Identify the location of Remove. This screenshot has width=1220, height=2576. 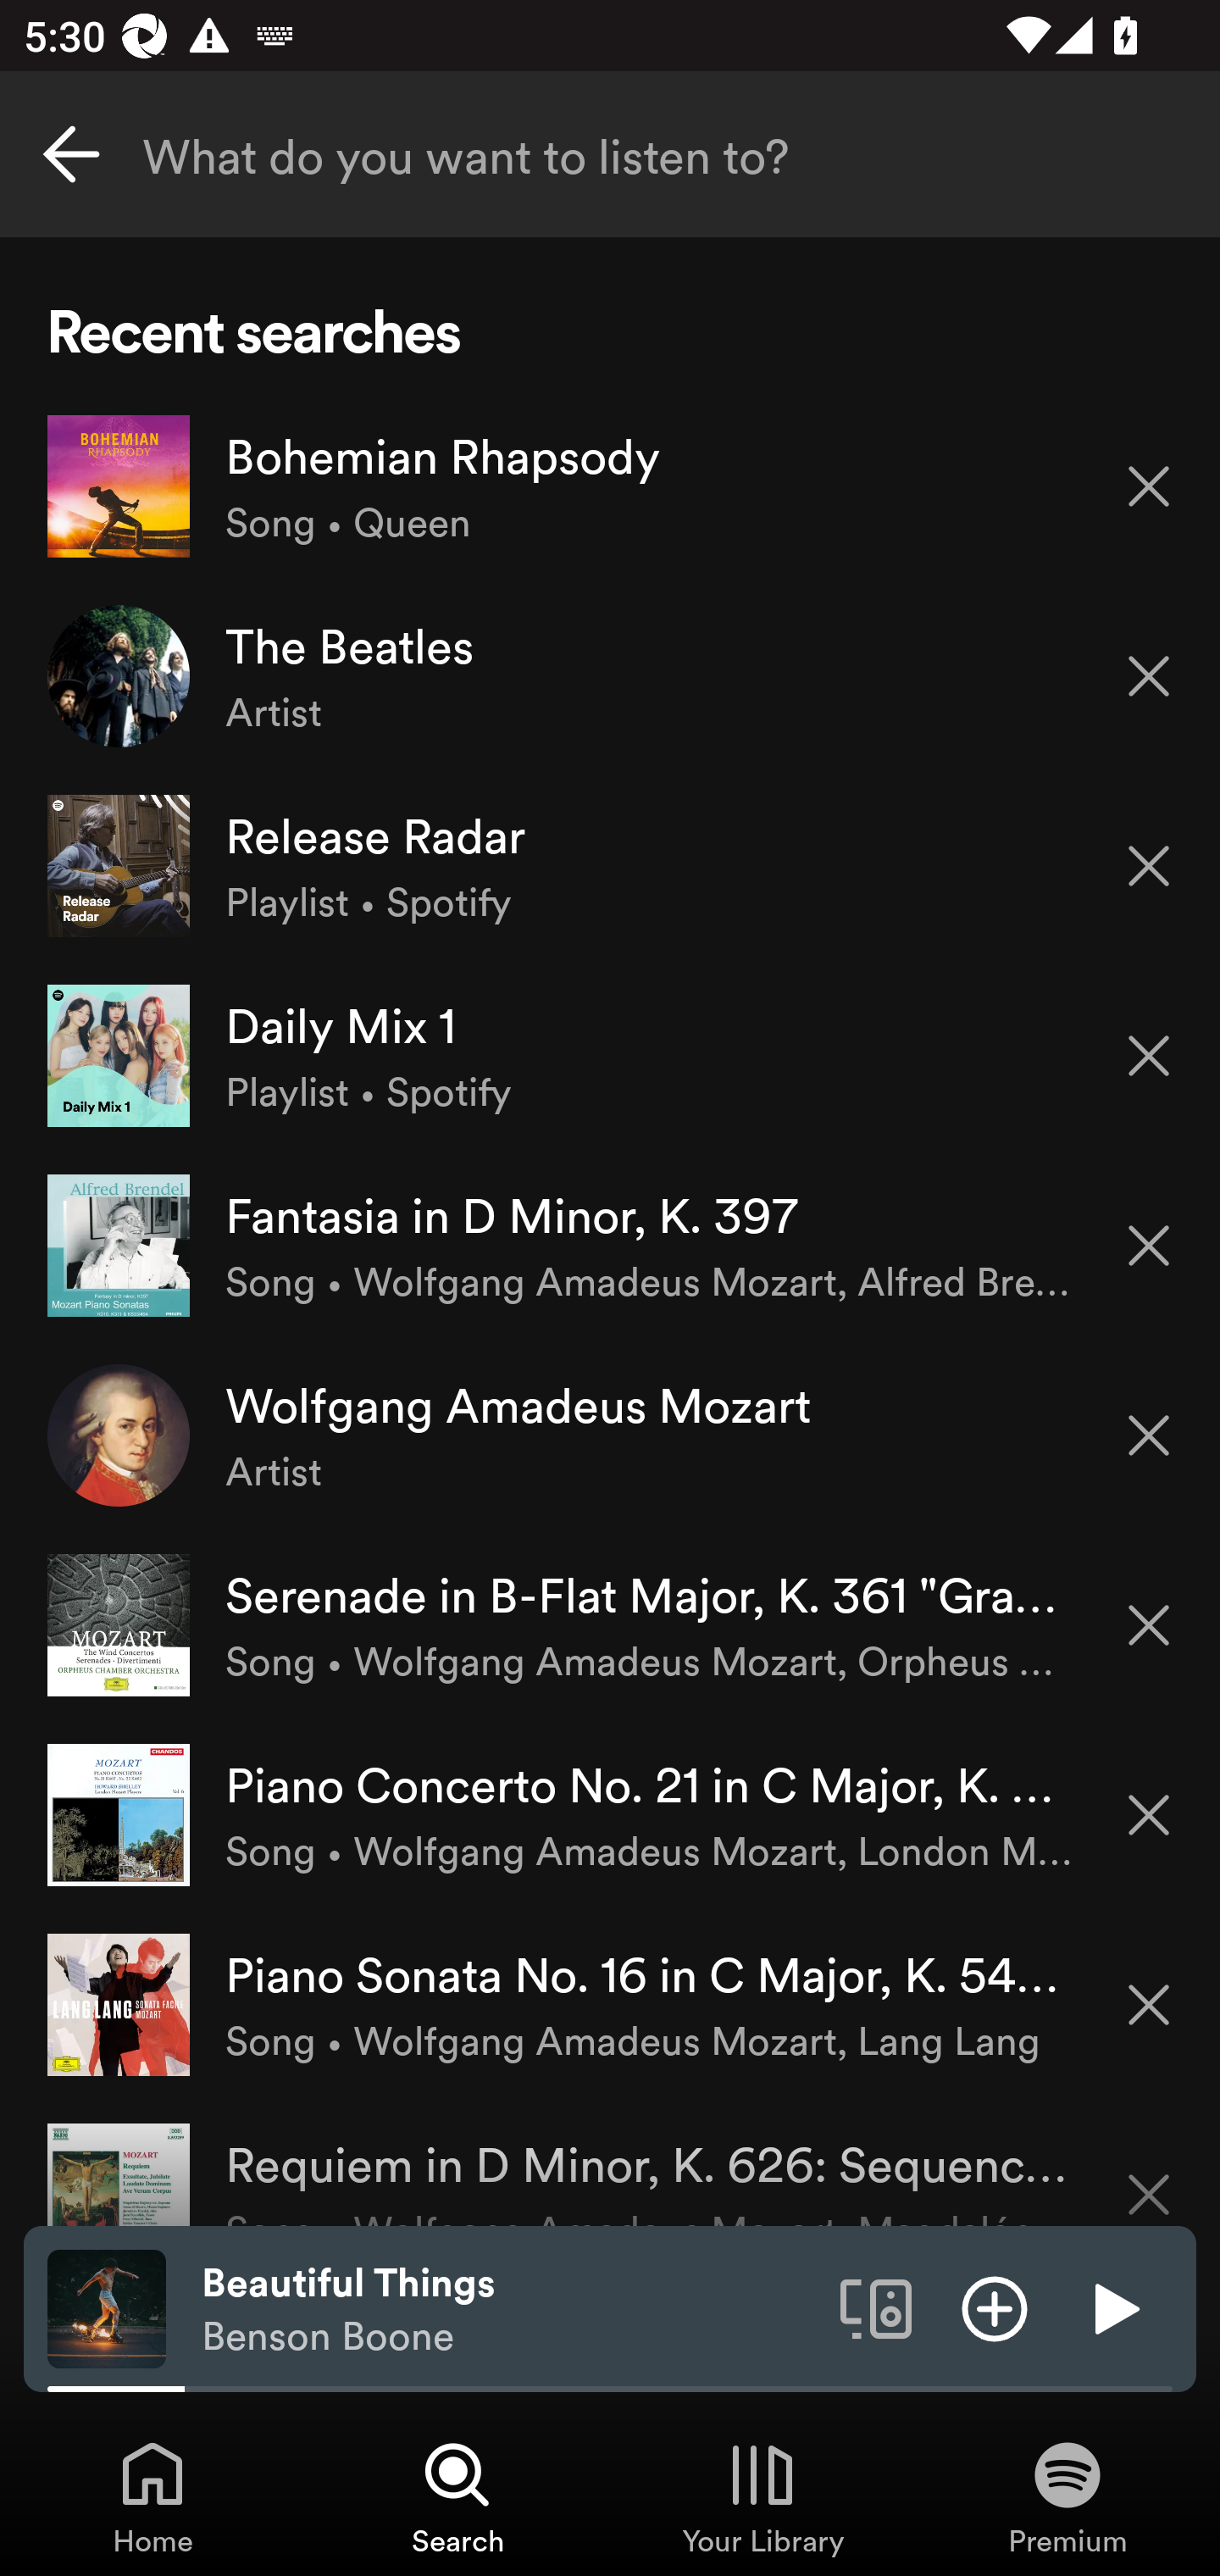
(1149, 866).